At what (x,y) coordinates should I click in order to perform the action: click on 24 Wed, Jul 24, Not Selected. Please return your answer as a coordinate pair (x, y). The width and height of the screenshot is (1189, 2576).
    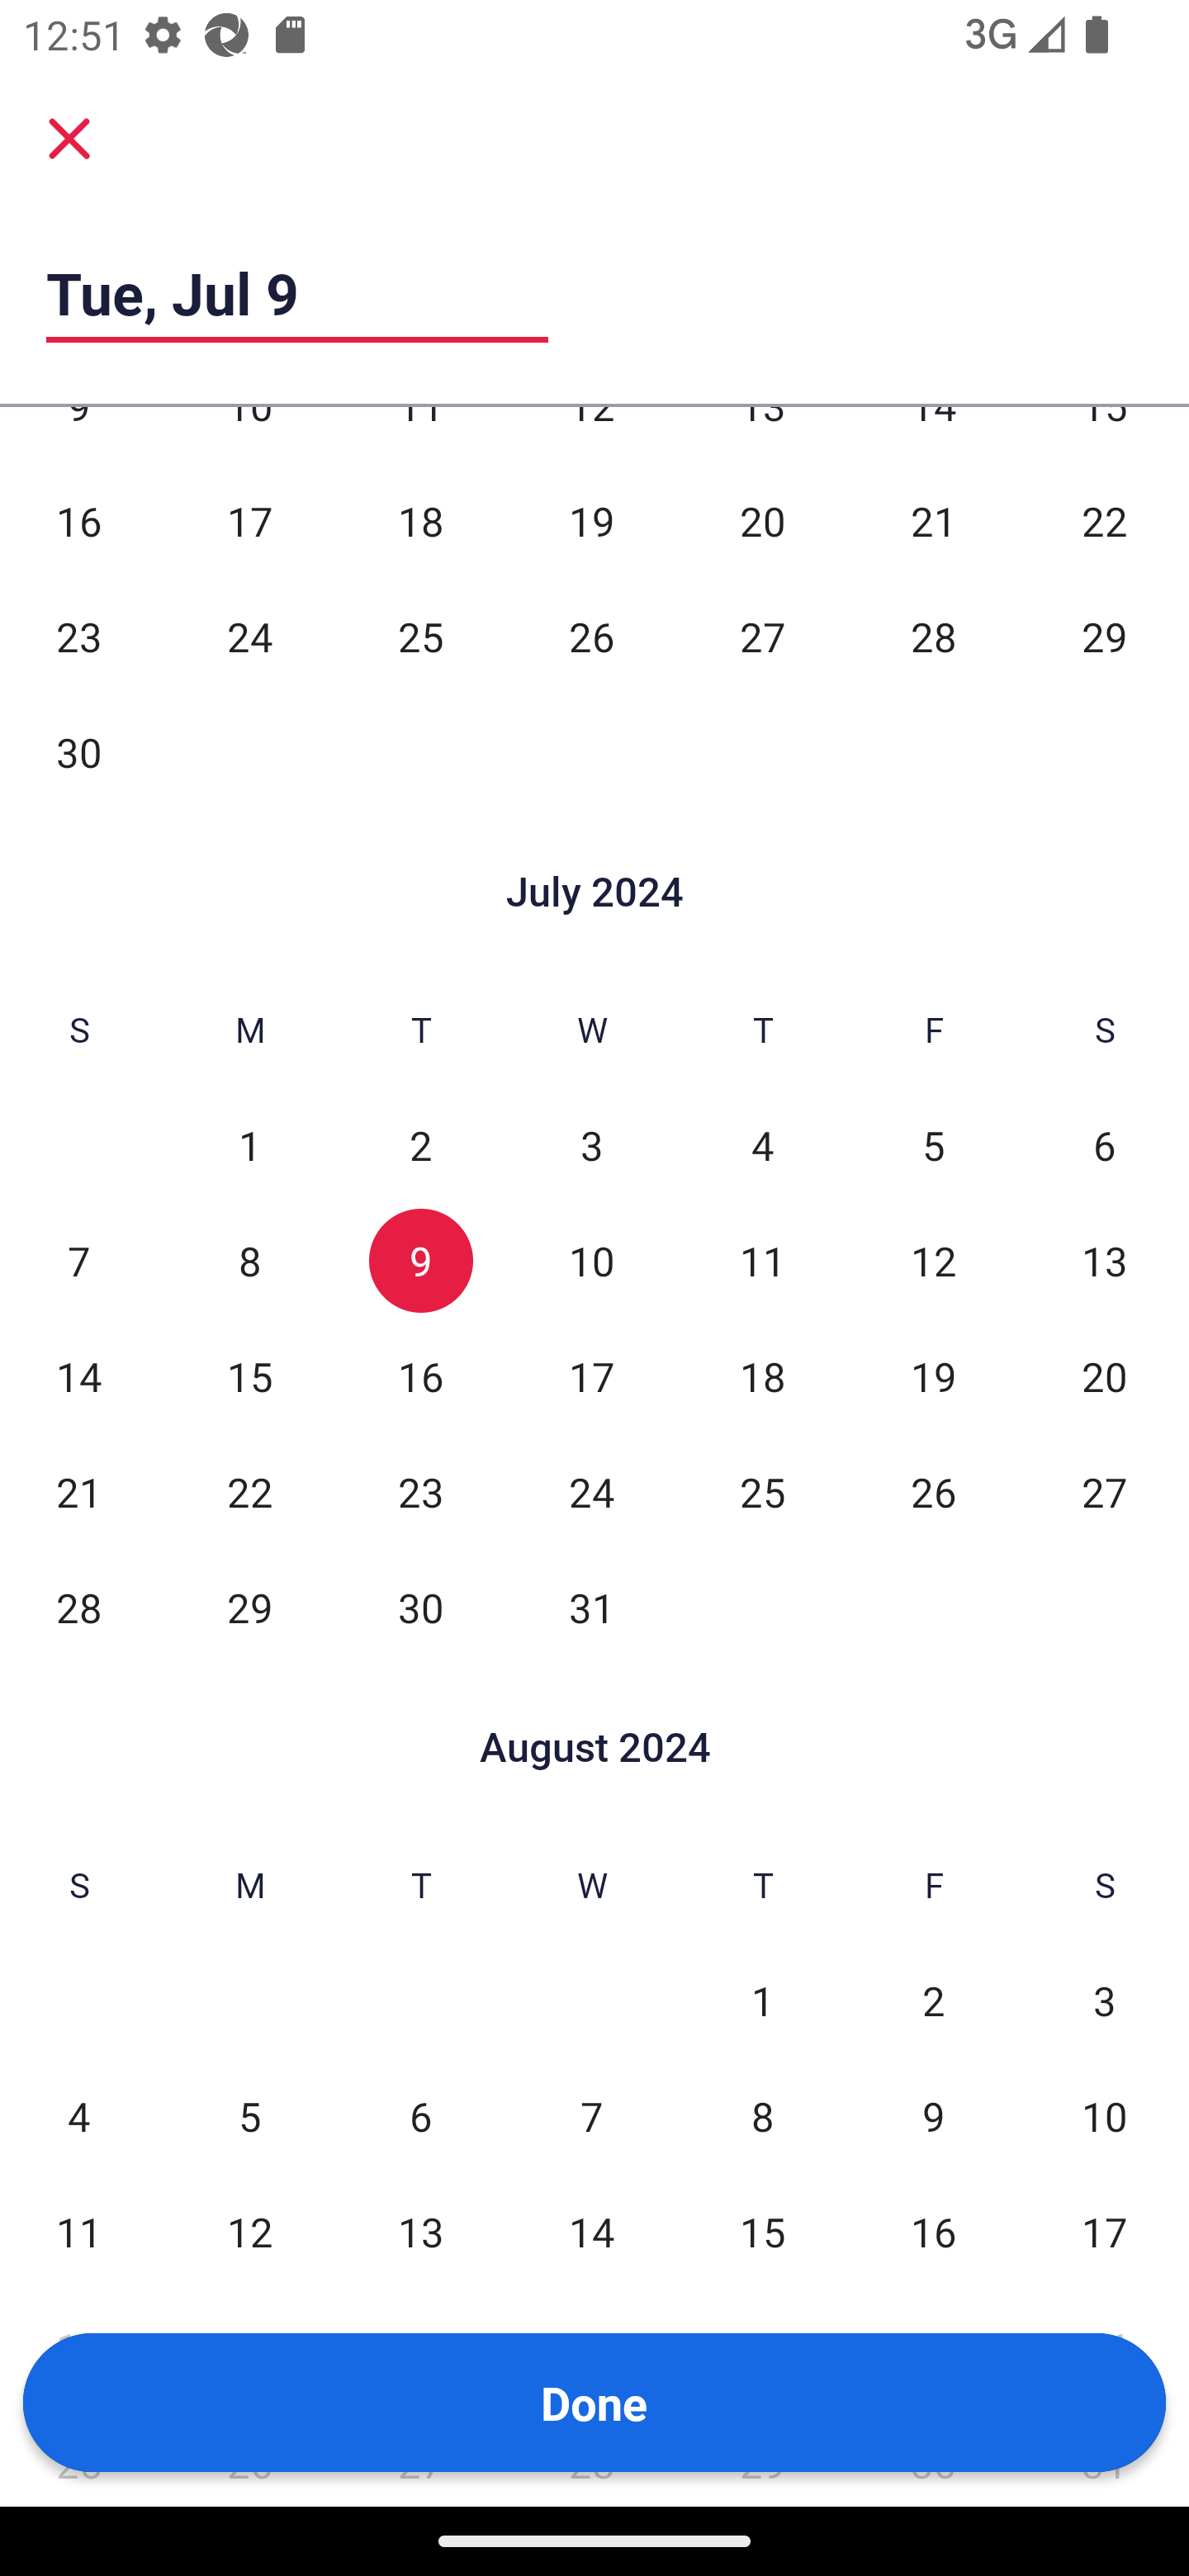
    Looking at the image, I should click on (591, 1493).